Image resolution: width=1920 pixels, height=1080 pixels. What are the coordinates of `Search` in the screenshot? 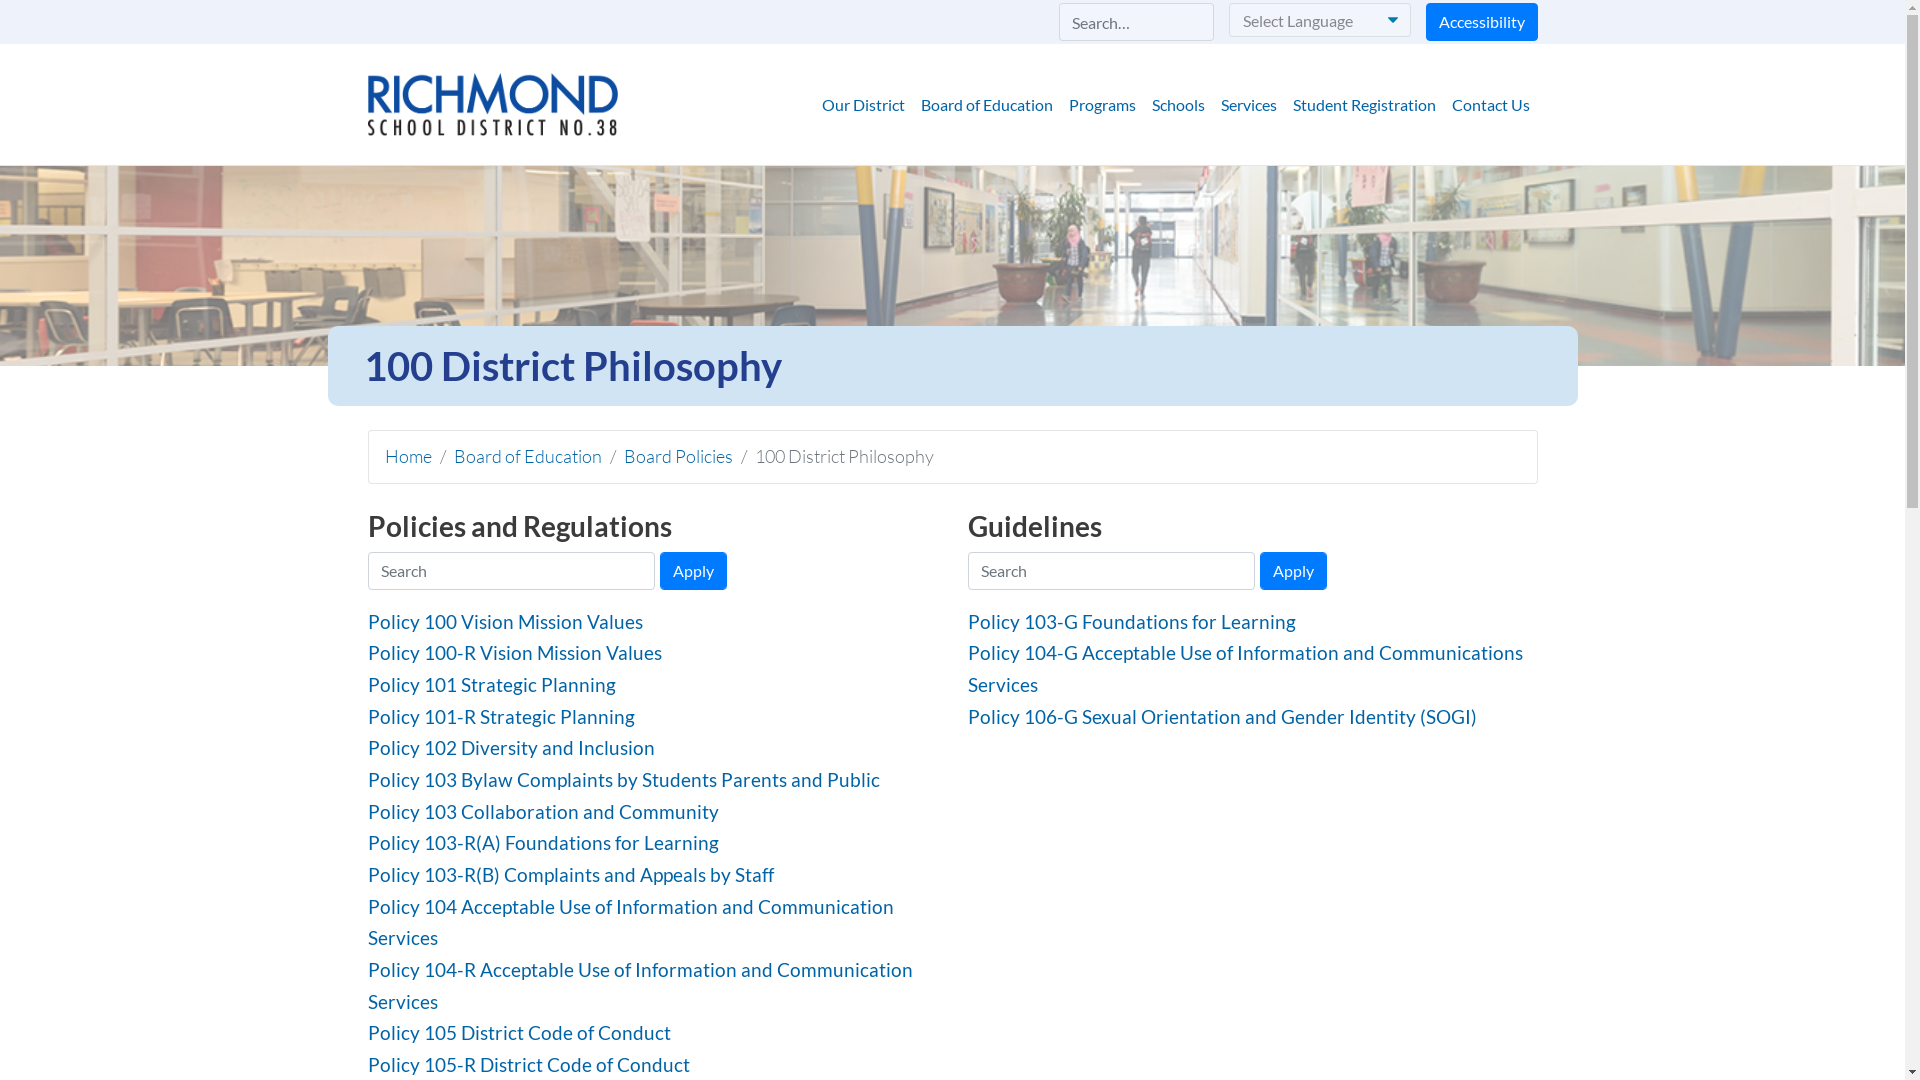 It's located at (585, 19).